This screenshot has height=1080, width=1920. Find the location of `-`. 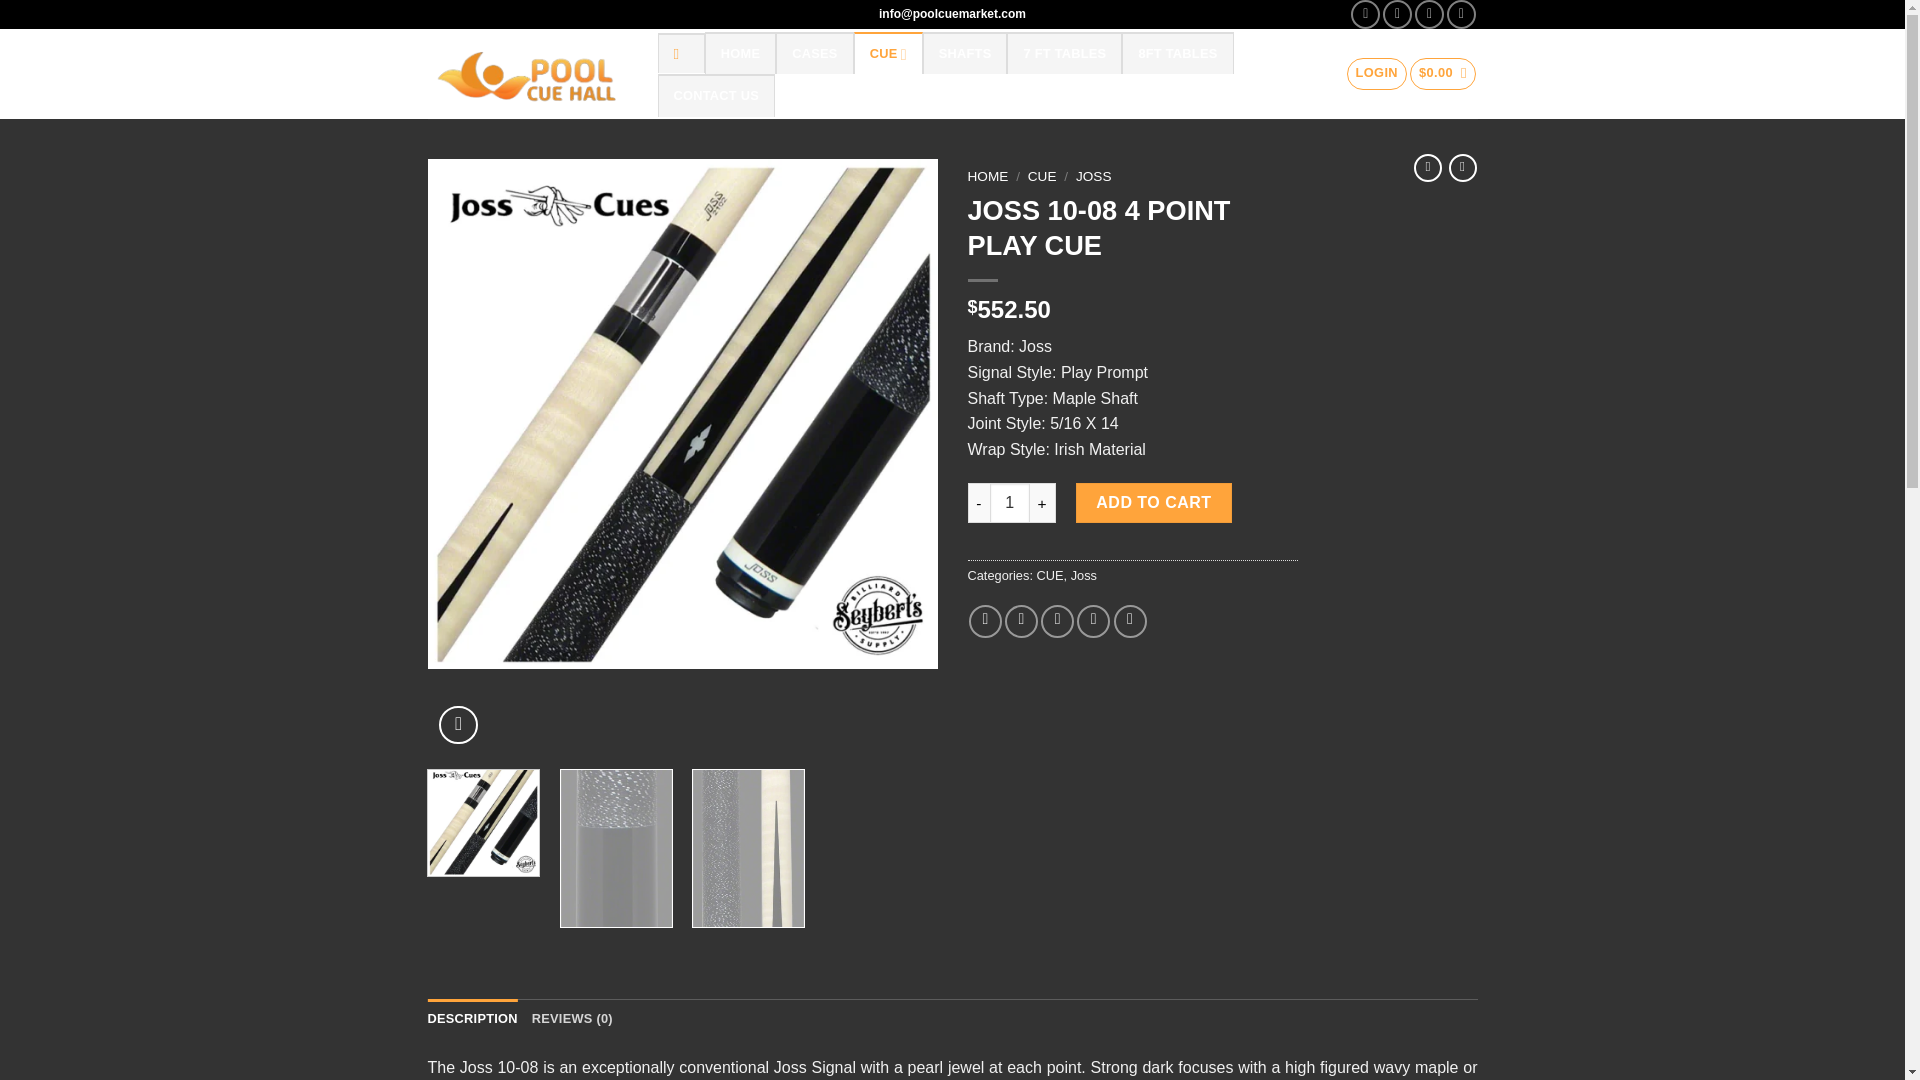

- is located at coordinates (978, 502).